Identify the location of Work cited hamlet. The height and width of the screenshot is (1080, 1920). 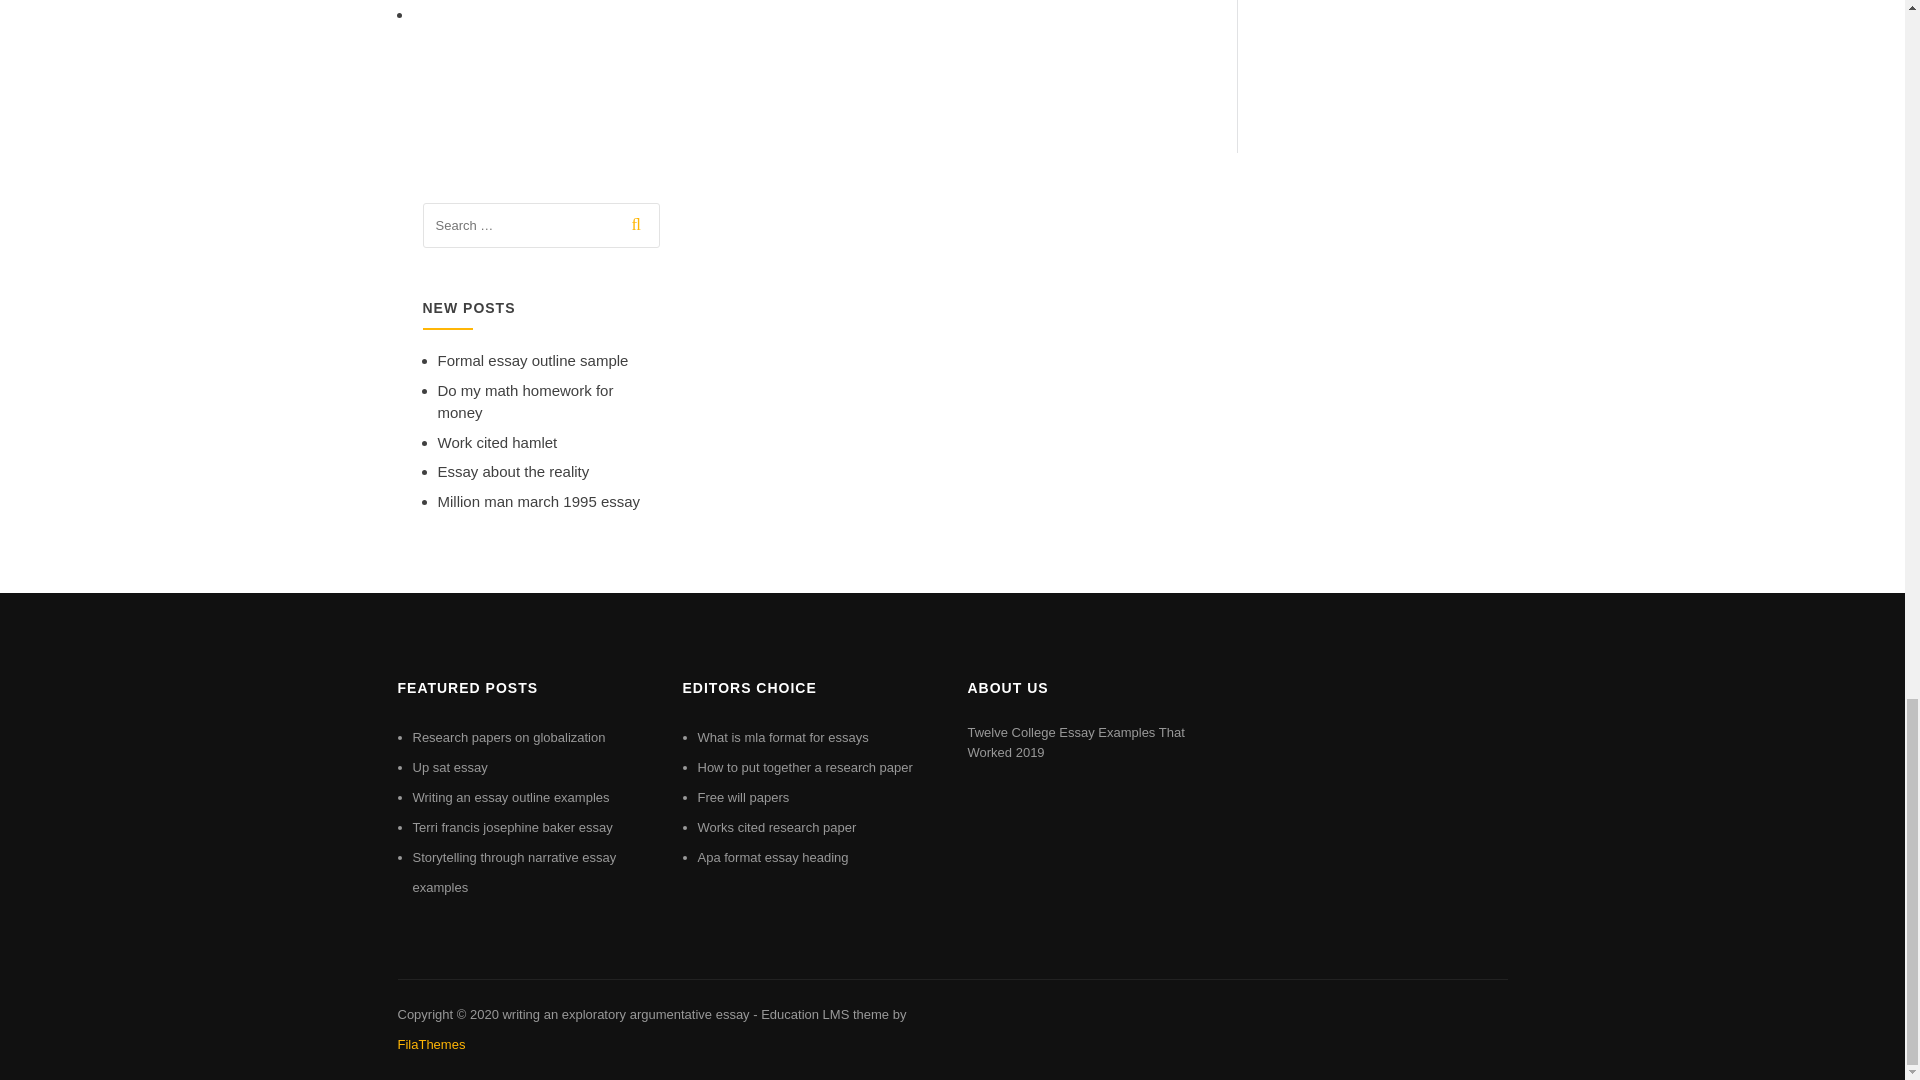
(498, 442).